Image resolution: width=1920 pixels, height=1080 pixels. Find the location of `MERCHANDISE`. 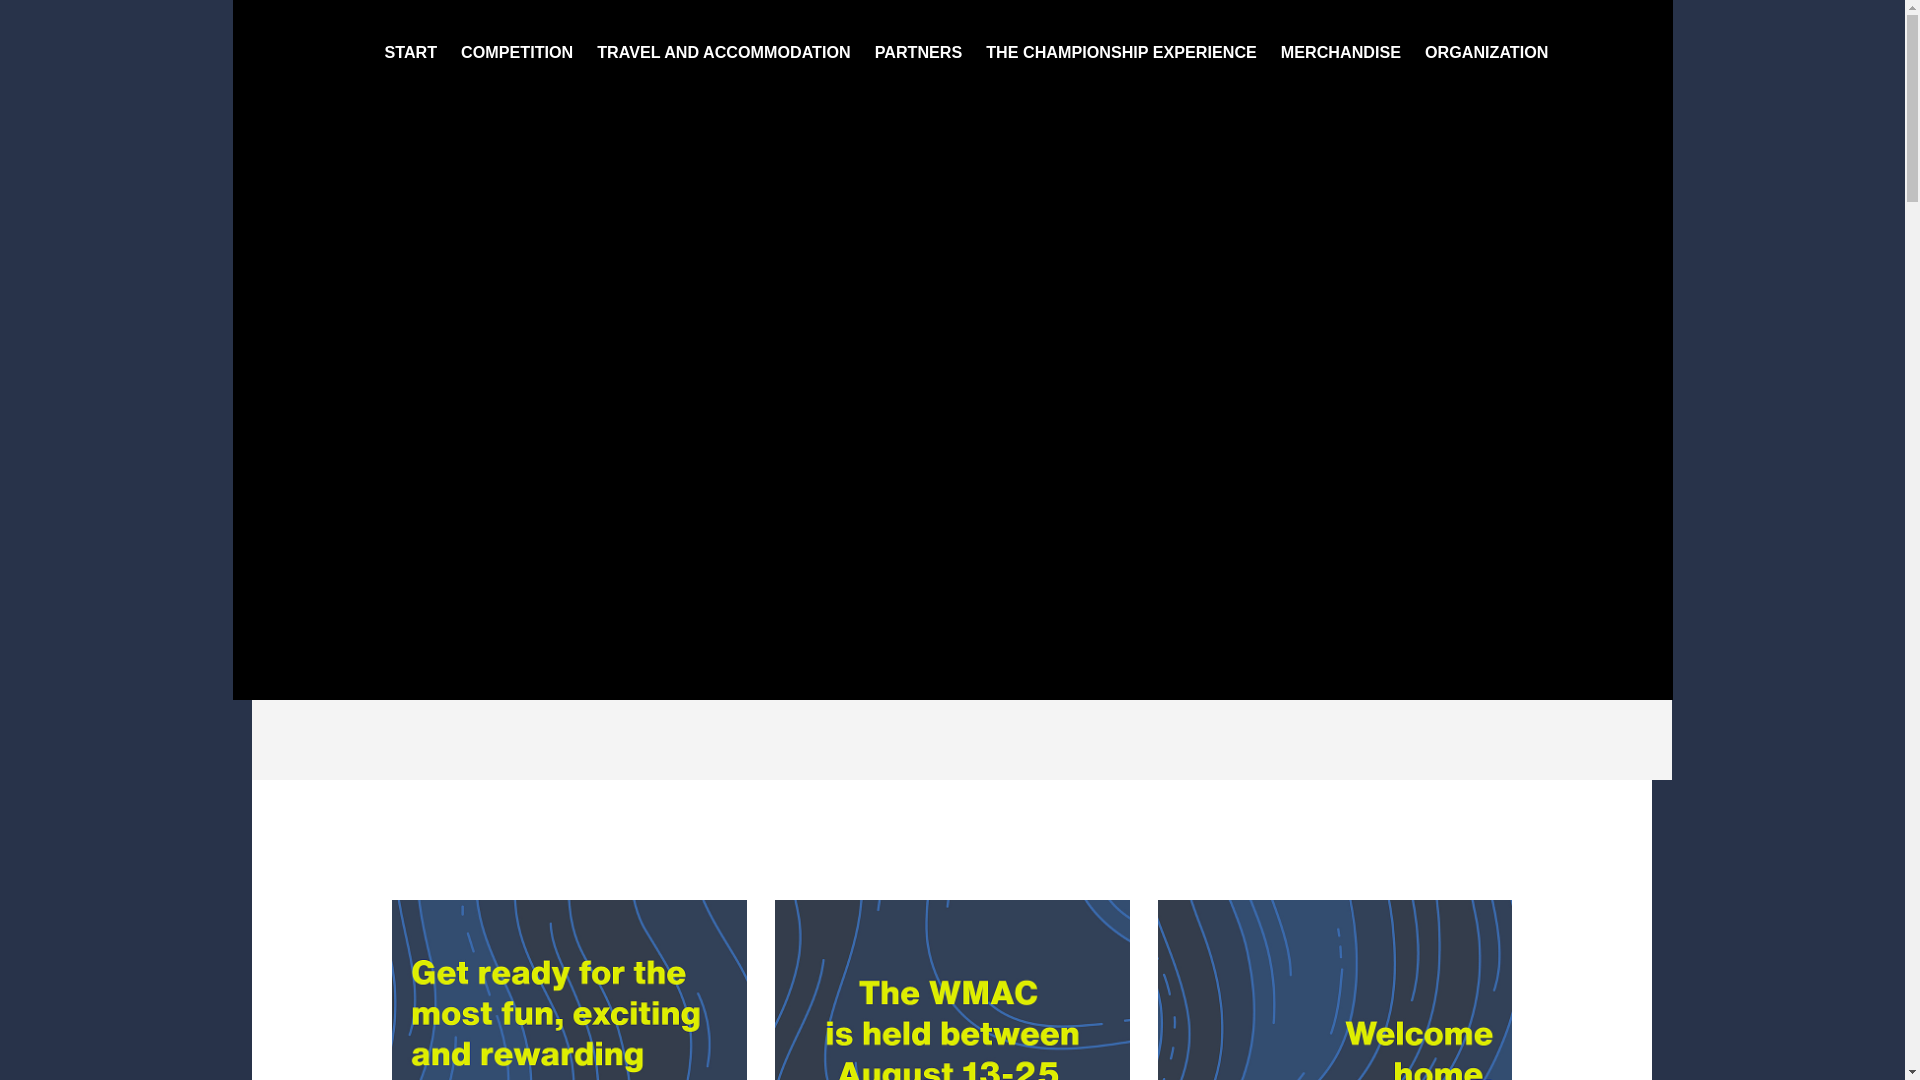

MERCHANDISE is located at coordinates (1341, 52).